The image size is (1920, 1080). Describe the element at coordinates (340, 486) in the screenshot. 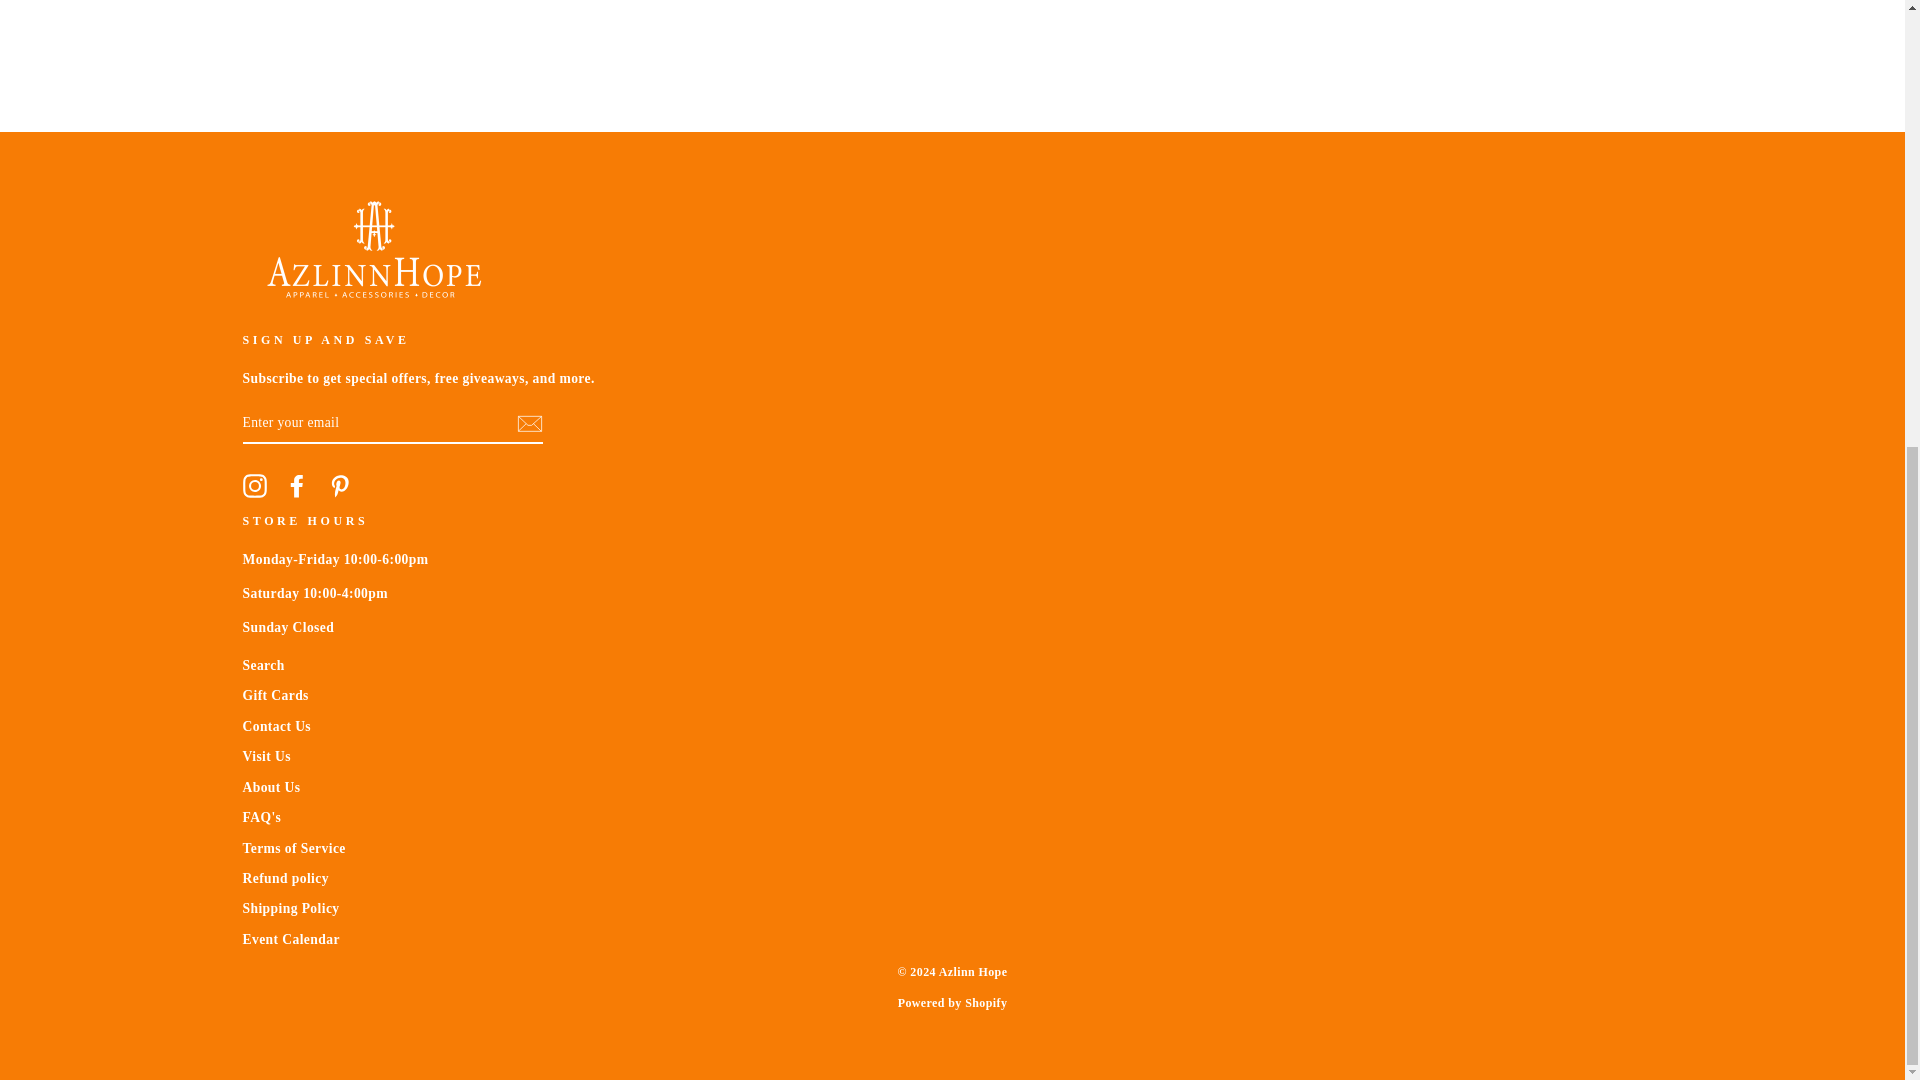

I see `Azlinn Hope on Pinterest` at that location.